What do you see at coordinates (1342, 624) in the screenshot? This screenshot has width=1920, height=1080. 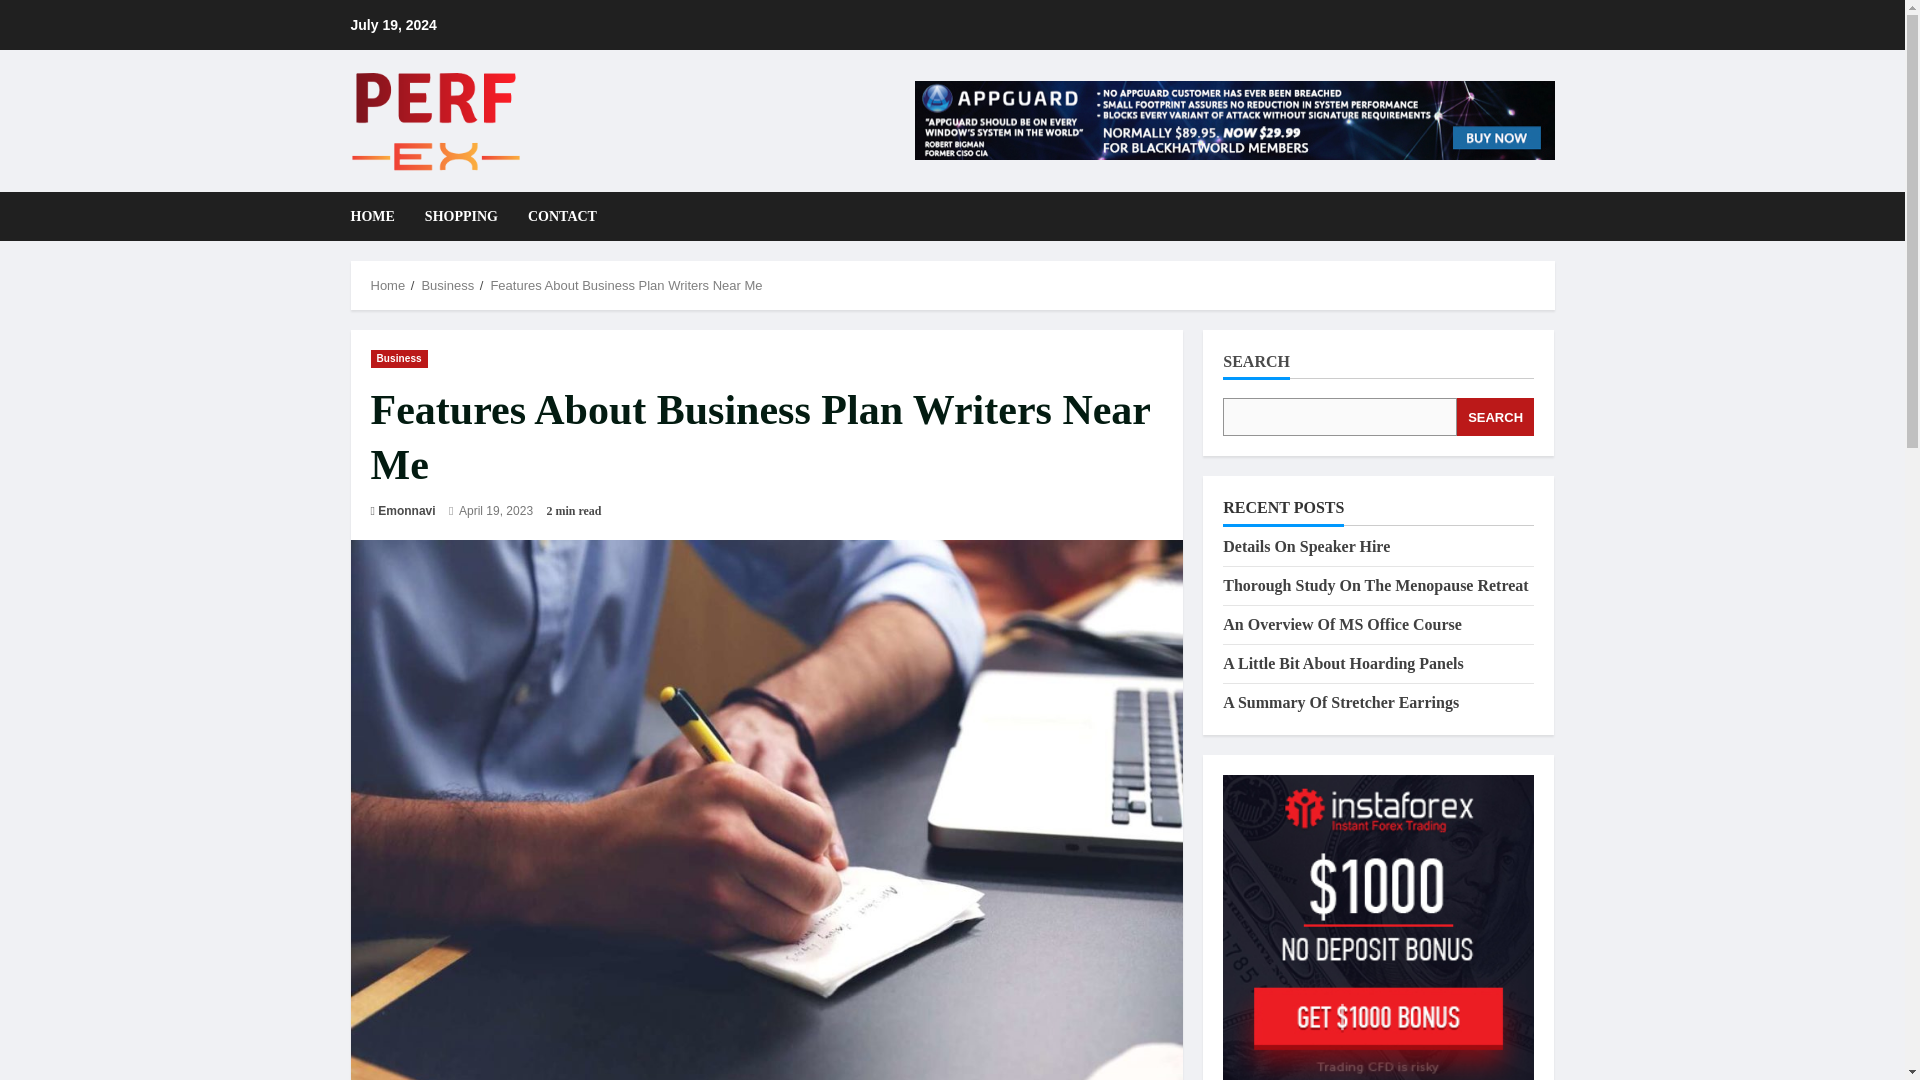 I see `An Overview Of MS Office Course` at bounding box center [1342, 624].